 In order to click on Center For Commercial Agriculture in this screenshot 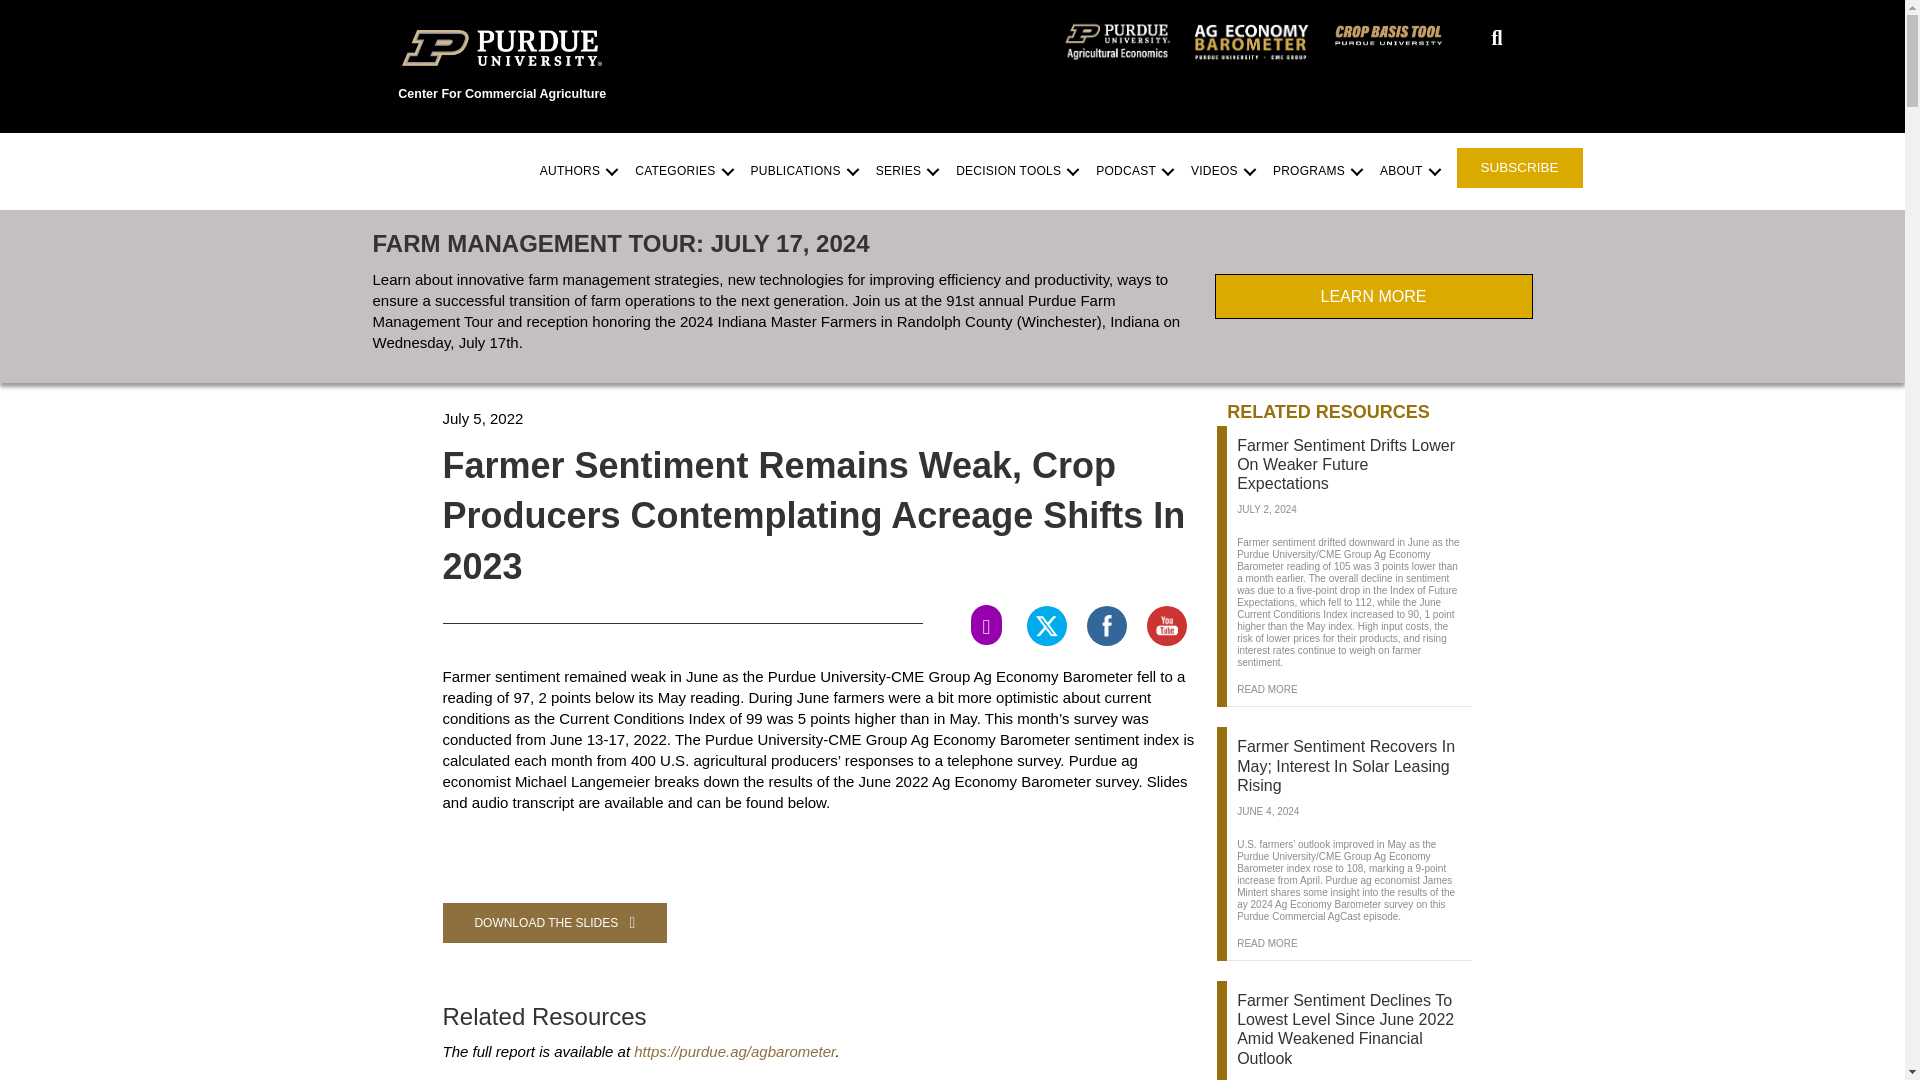, I will do `click(502, 94)`.